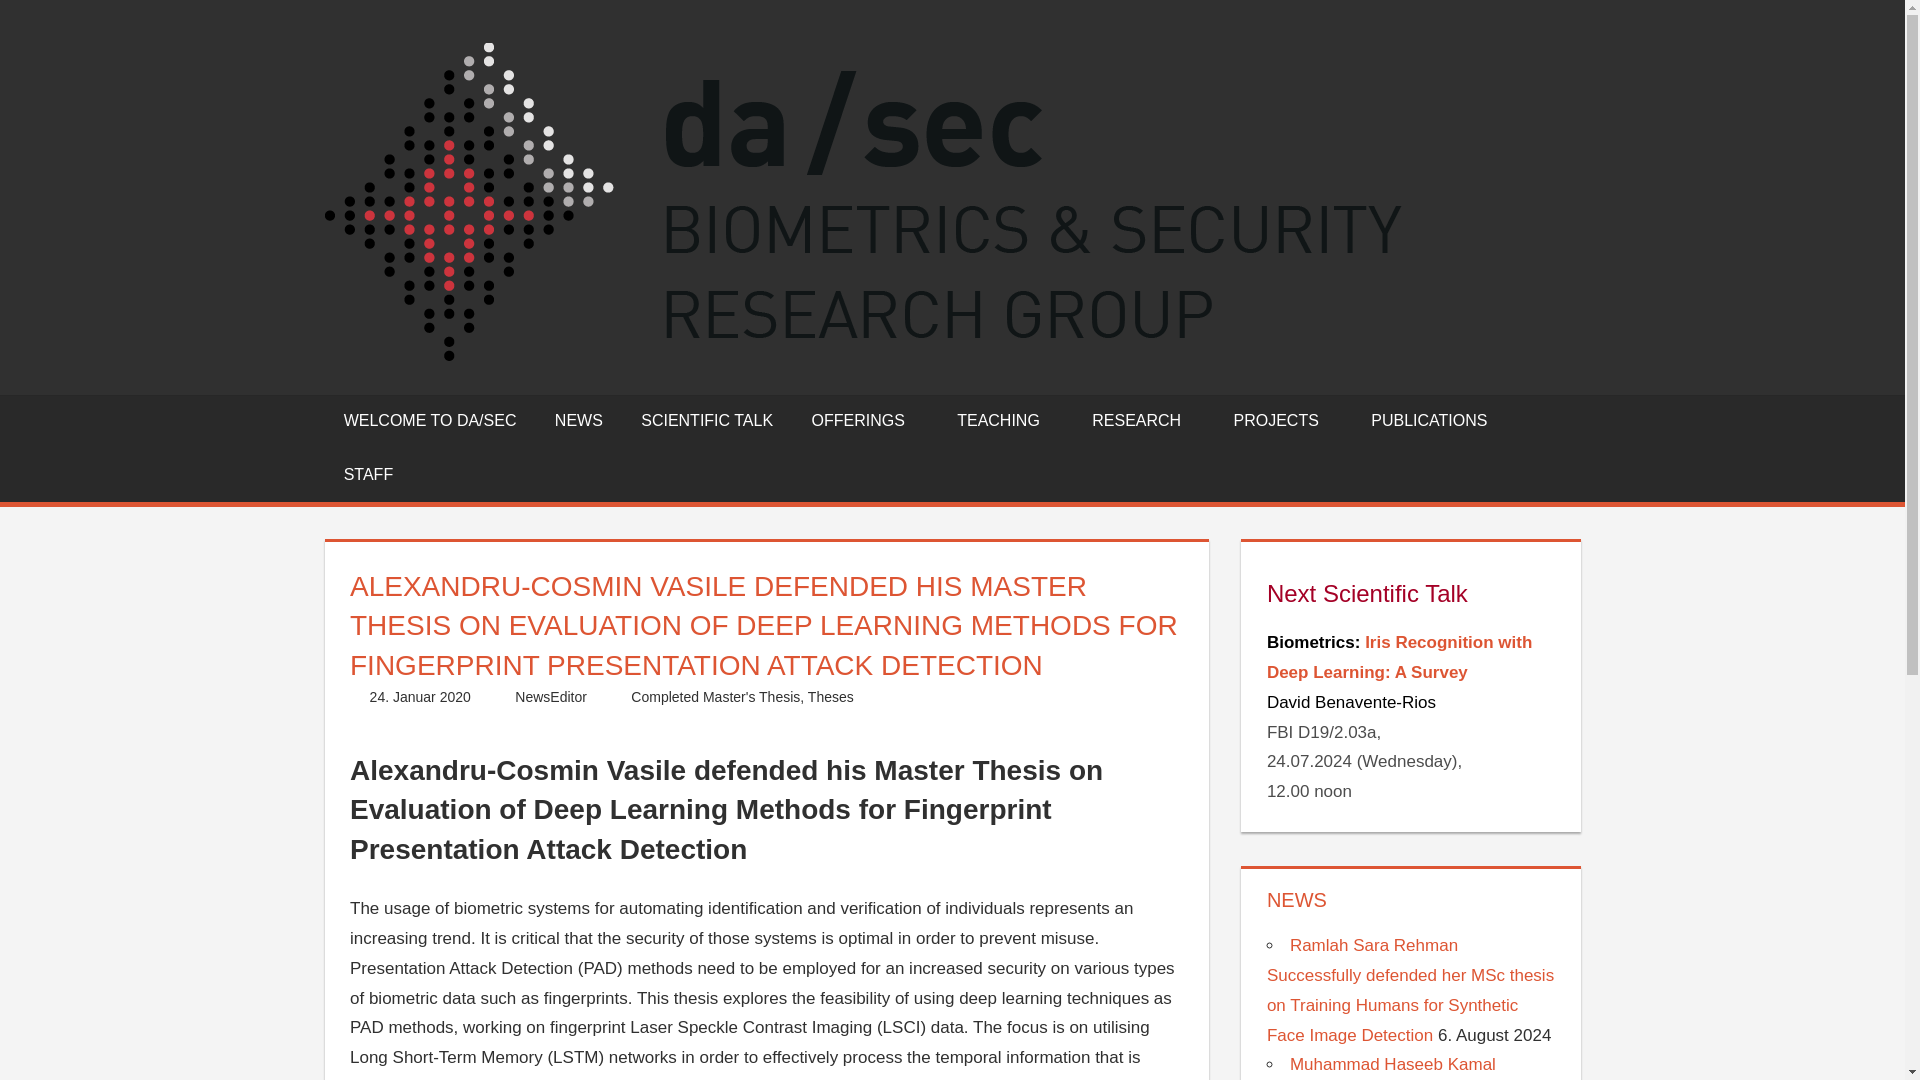 This screenshot has width=1920, height=1080. What do you see at coordinates (368, 475) in the screenshot?
I see `STAFF` at bounding box center [368, 475].